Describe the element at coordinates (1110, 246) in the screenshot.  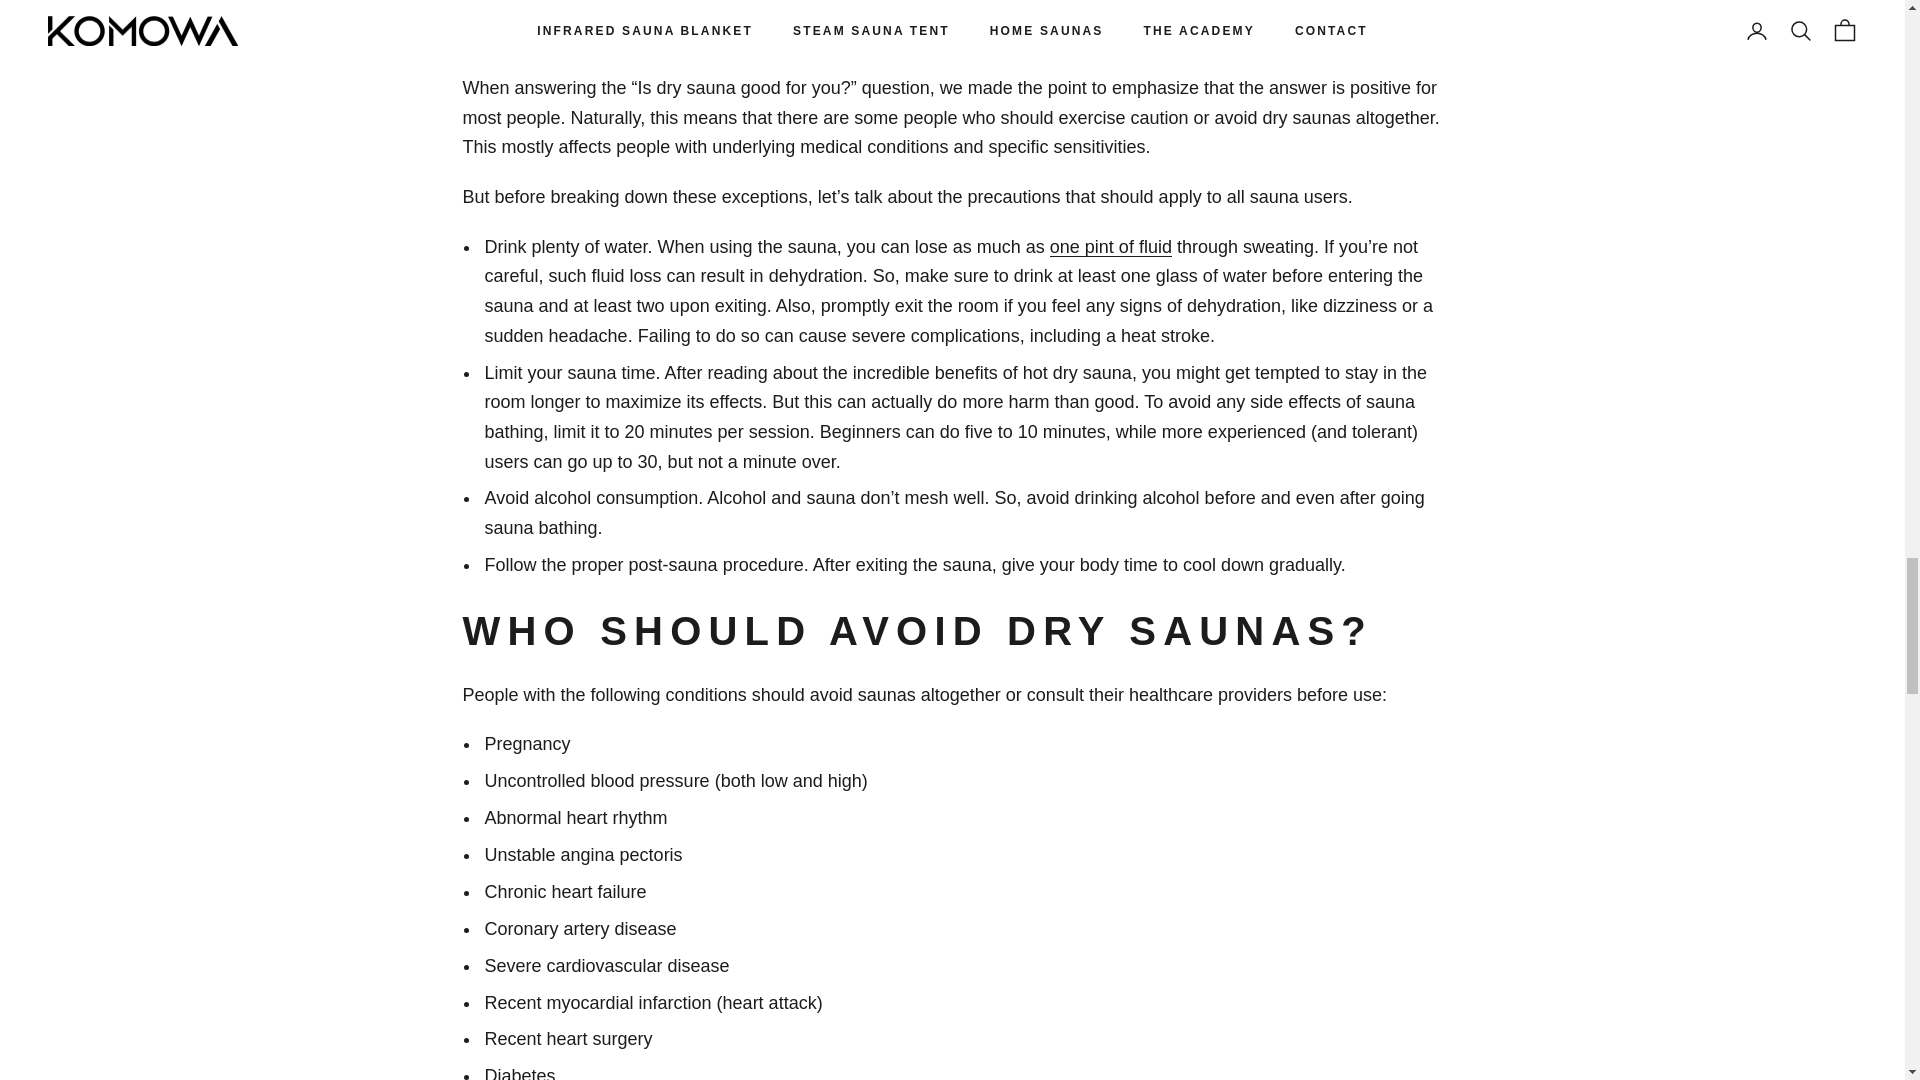
I see `one pint of fluid` at that location.